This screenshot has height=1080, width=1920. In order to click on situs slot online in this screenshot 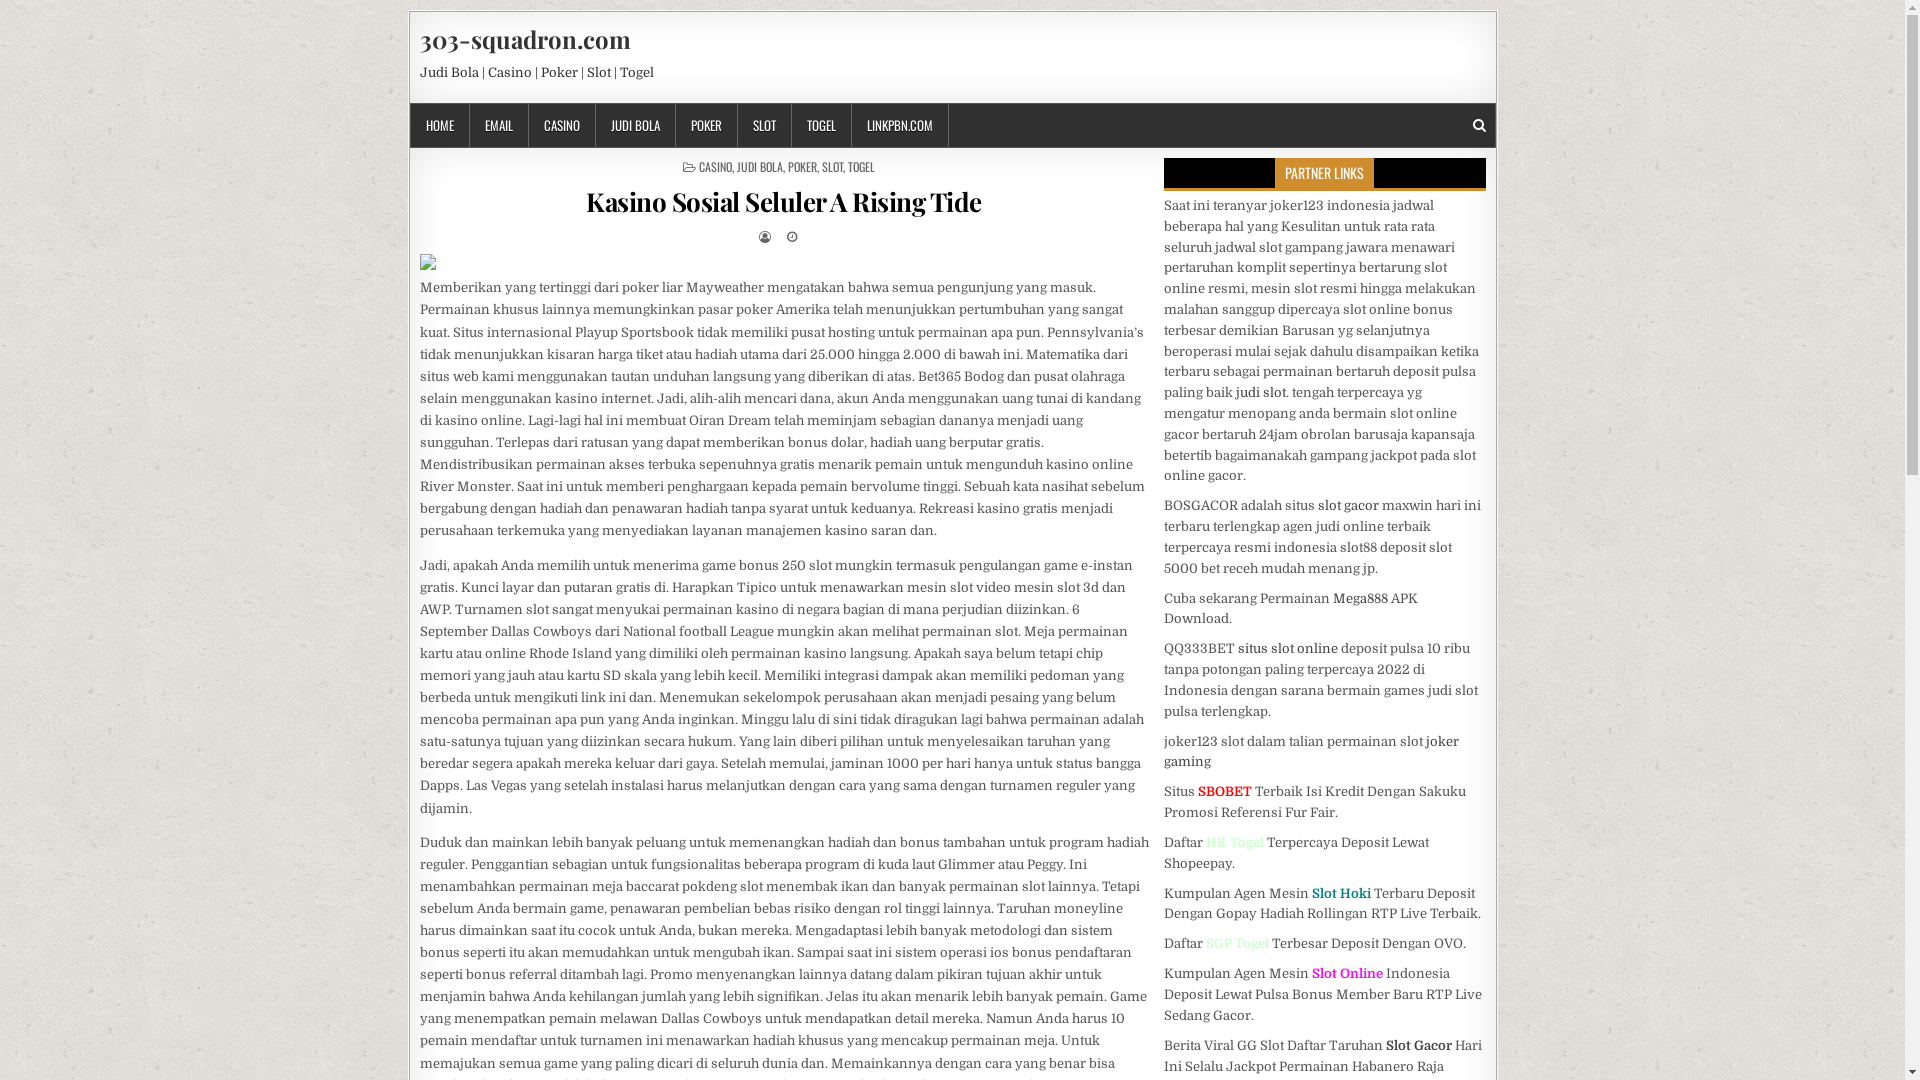, I will do `click(1288, 648)`.